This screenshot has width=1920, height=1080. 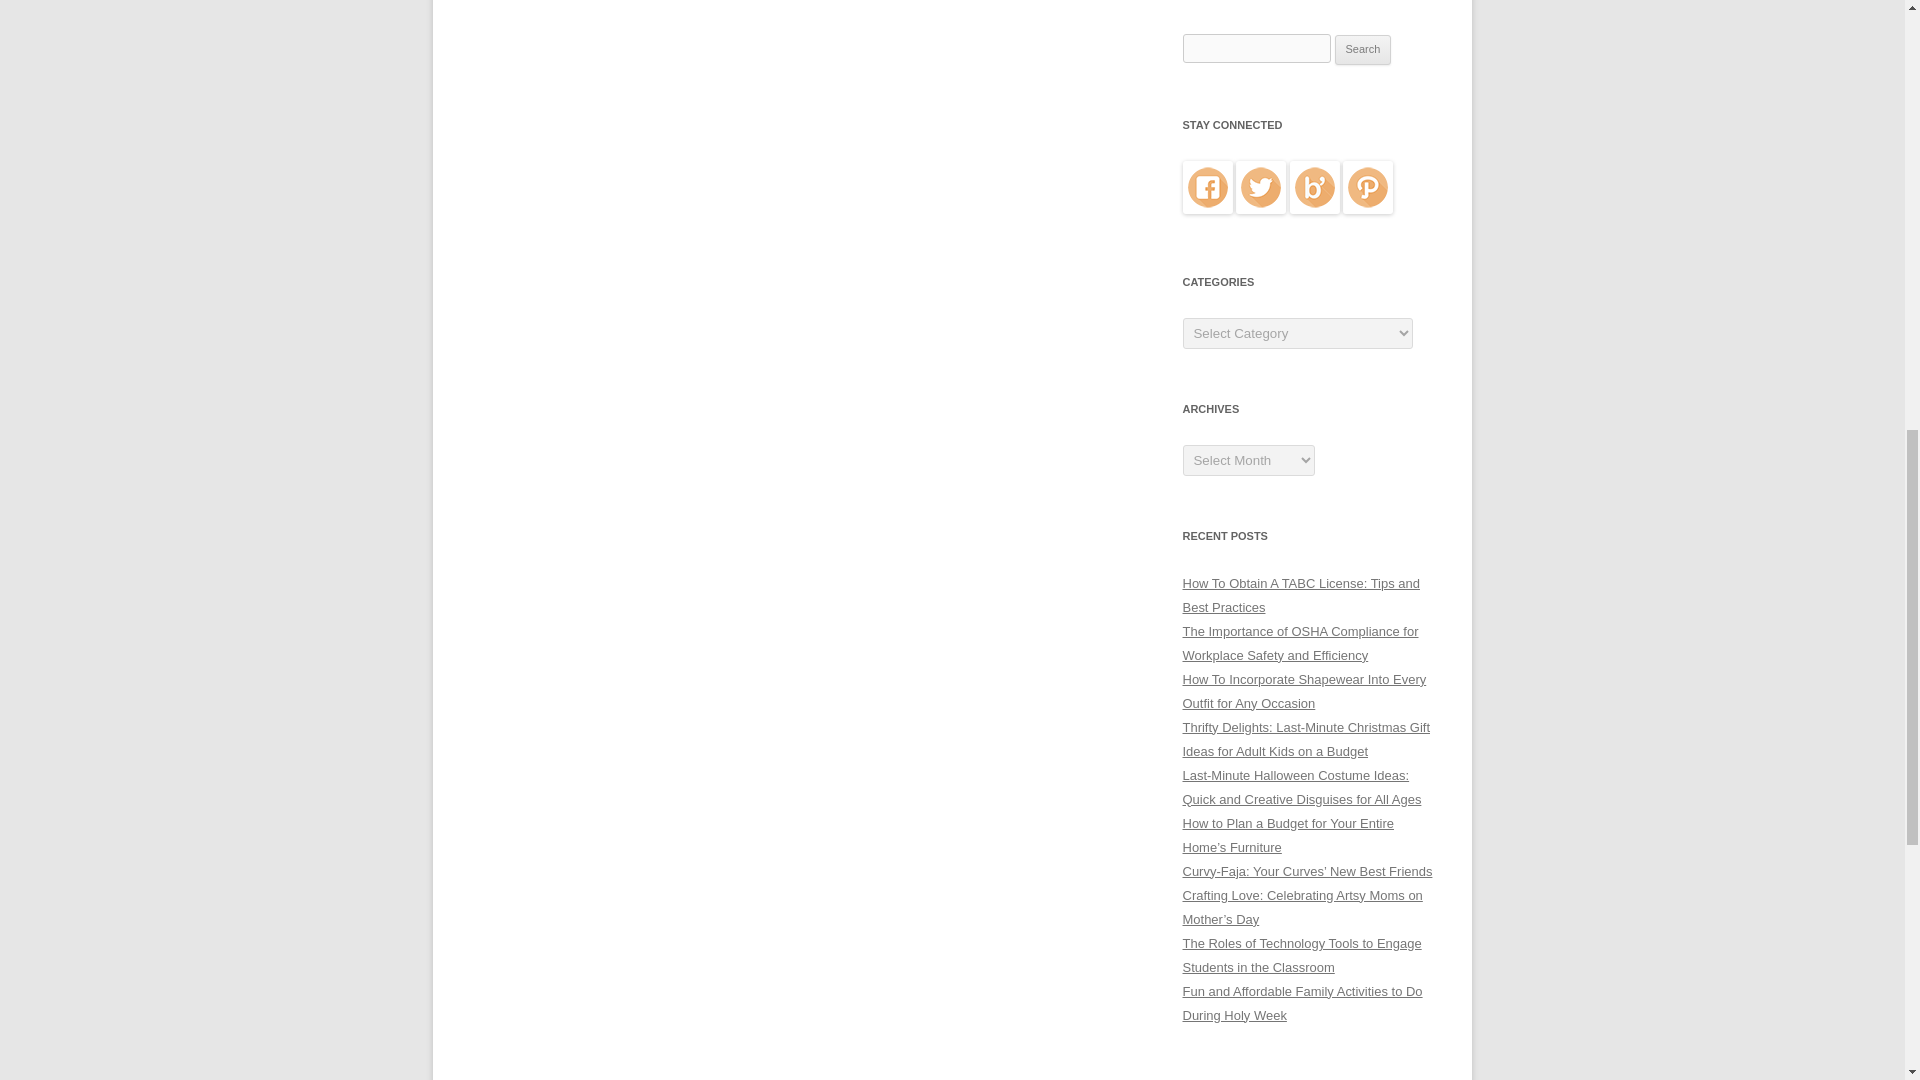 I want to click on Fun and Affordable Family Activities to Do During Holy Week, so click(x=1302, y=1002).